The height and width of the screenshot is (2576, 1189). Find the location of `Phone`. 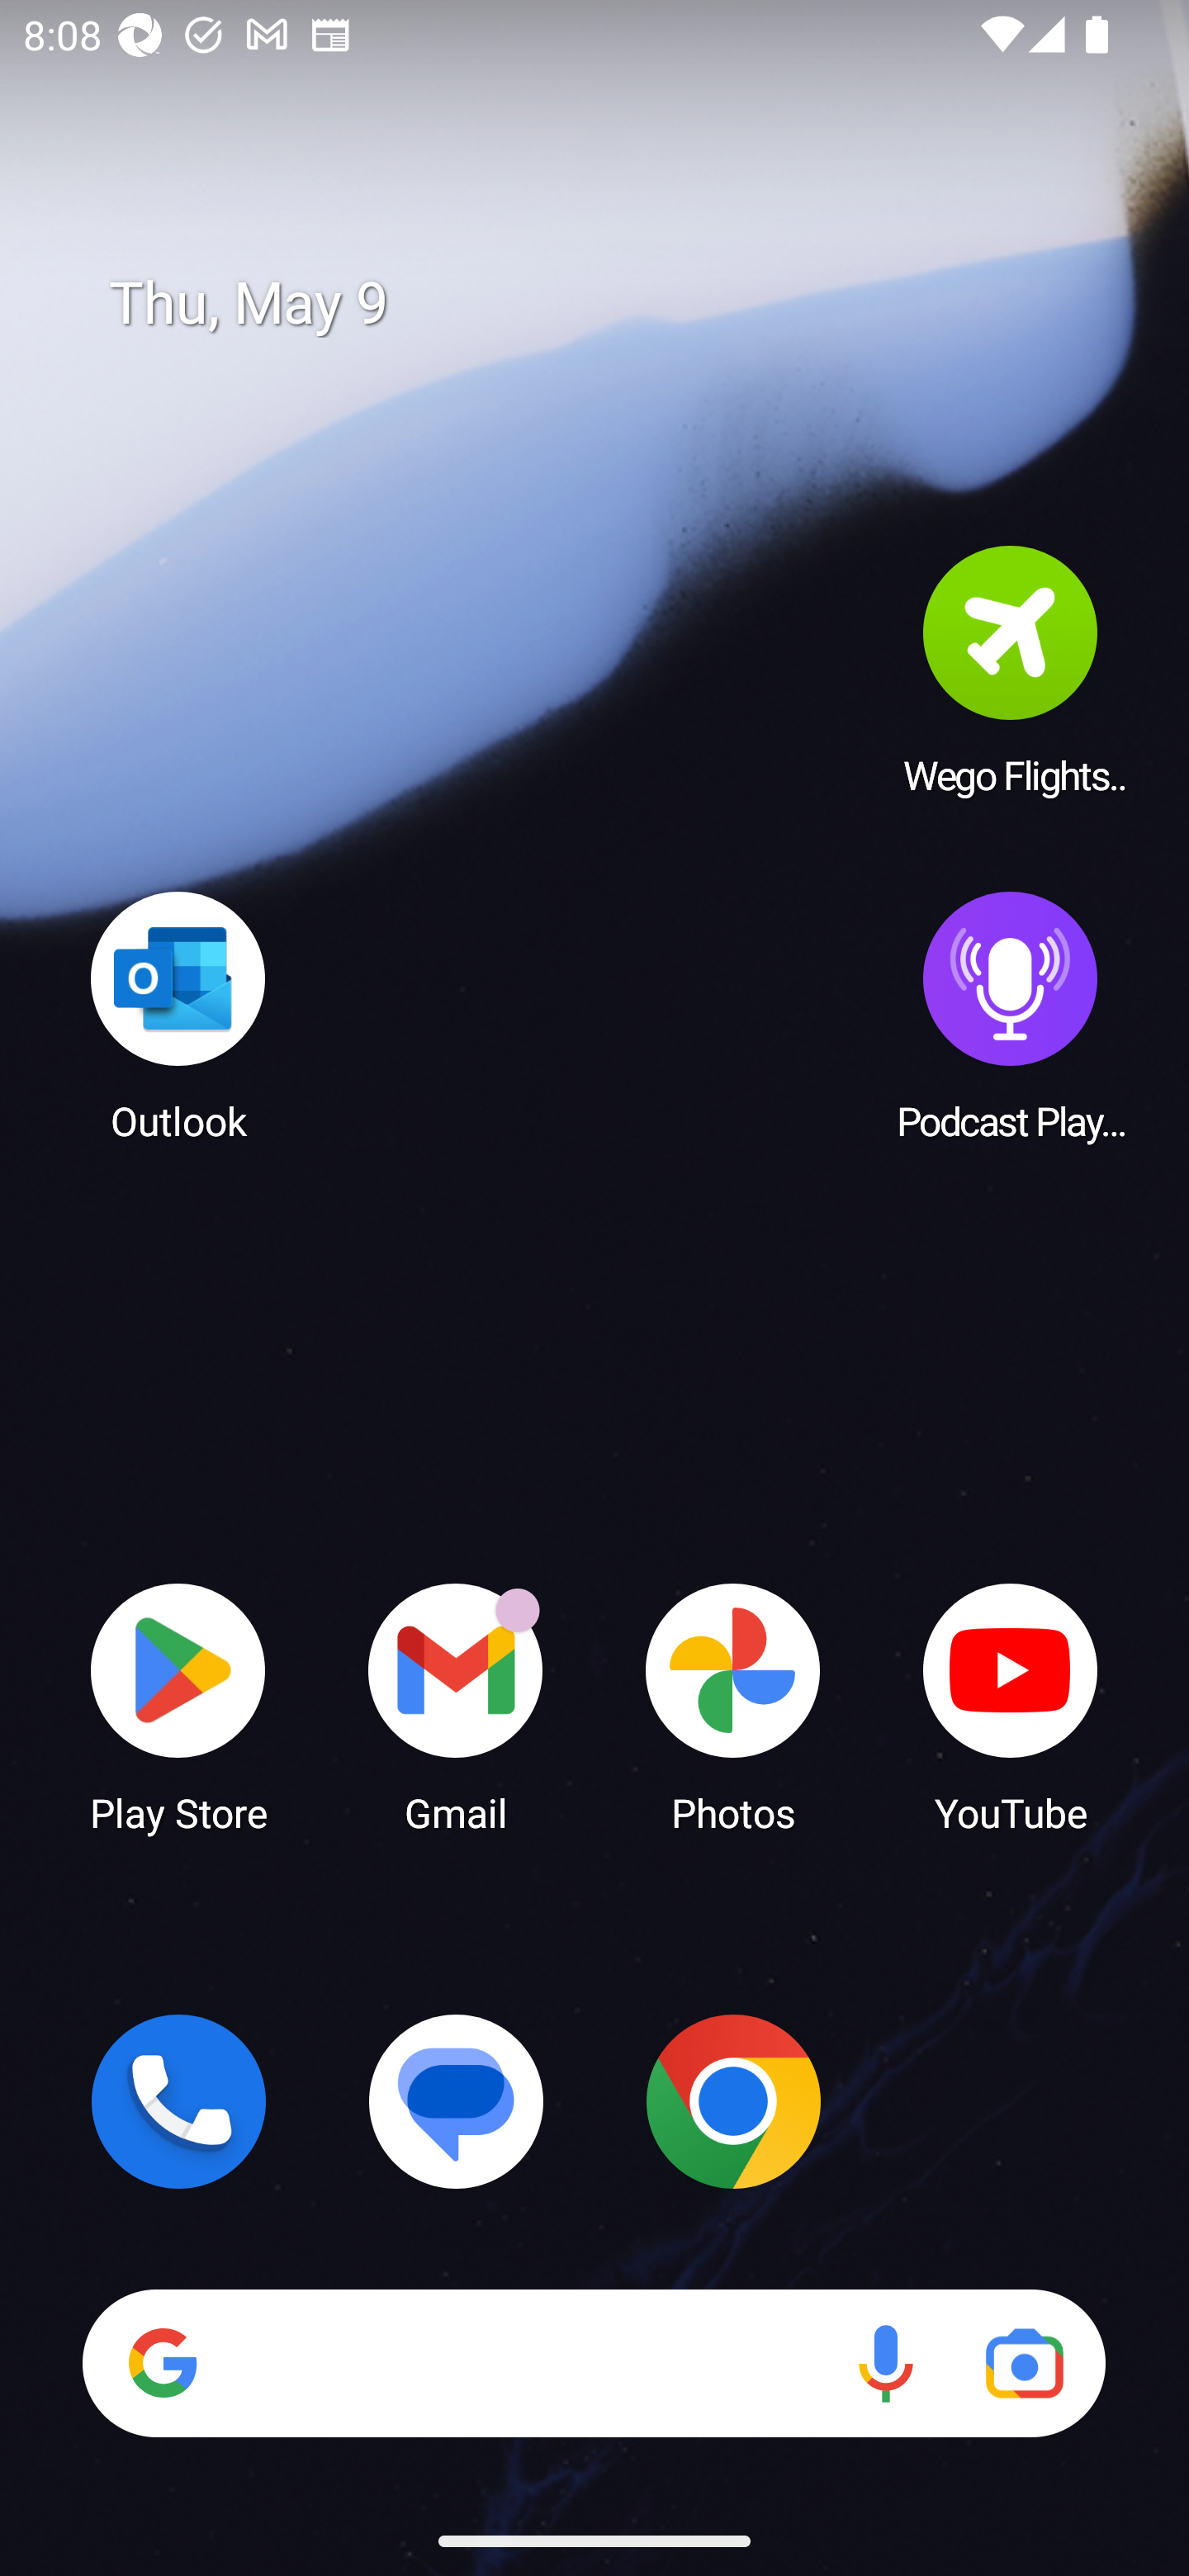

Phone is located at coordinates (178, 2101).